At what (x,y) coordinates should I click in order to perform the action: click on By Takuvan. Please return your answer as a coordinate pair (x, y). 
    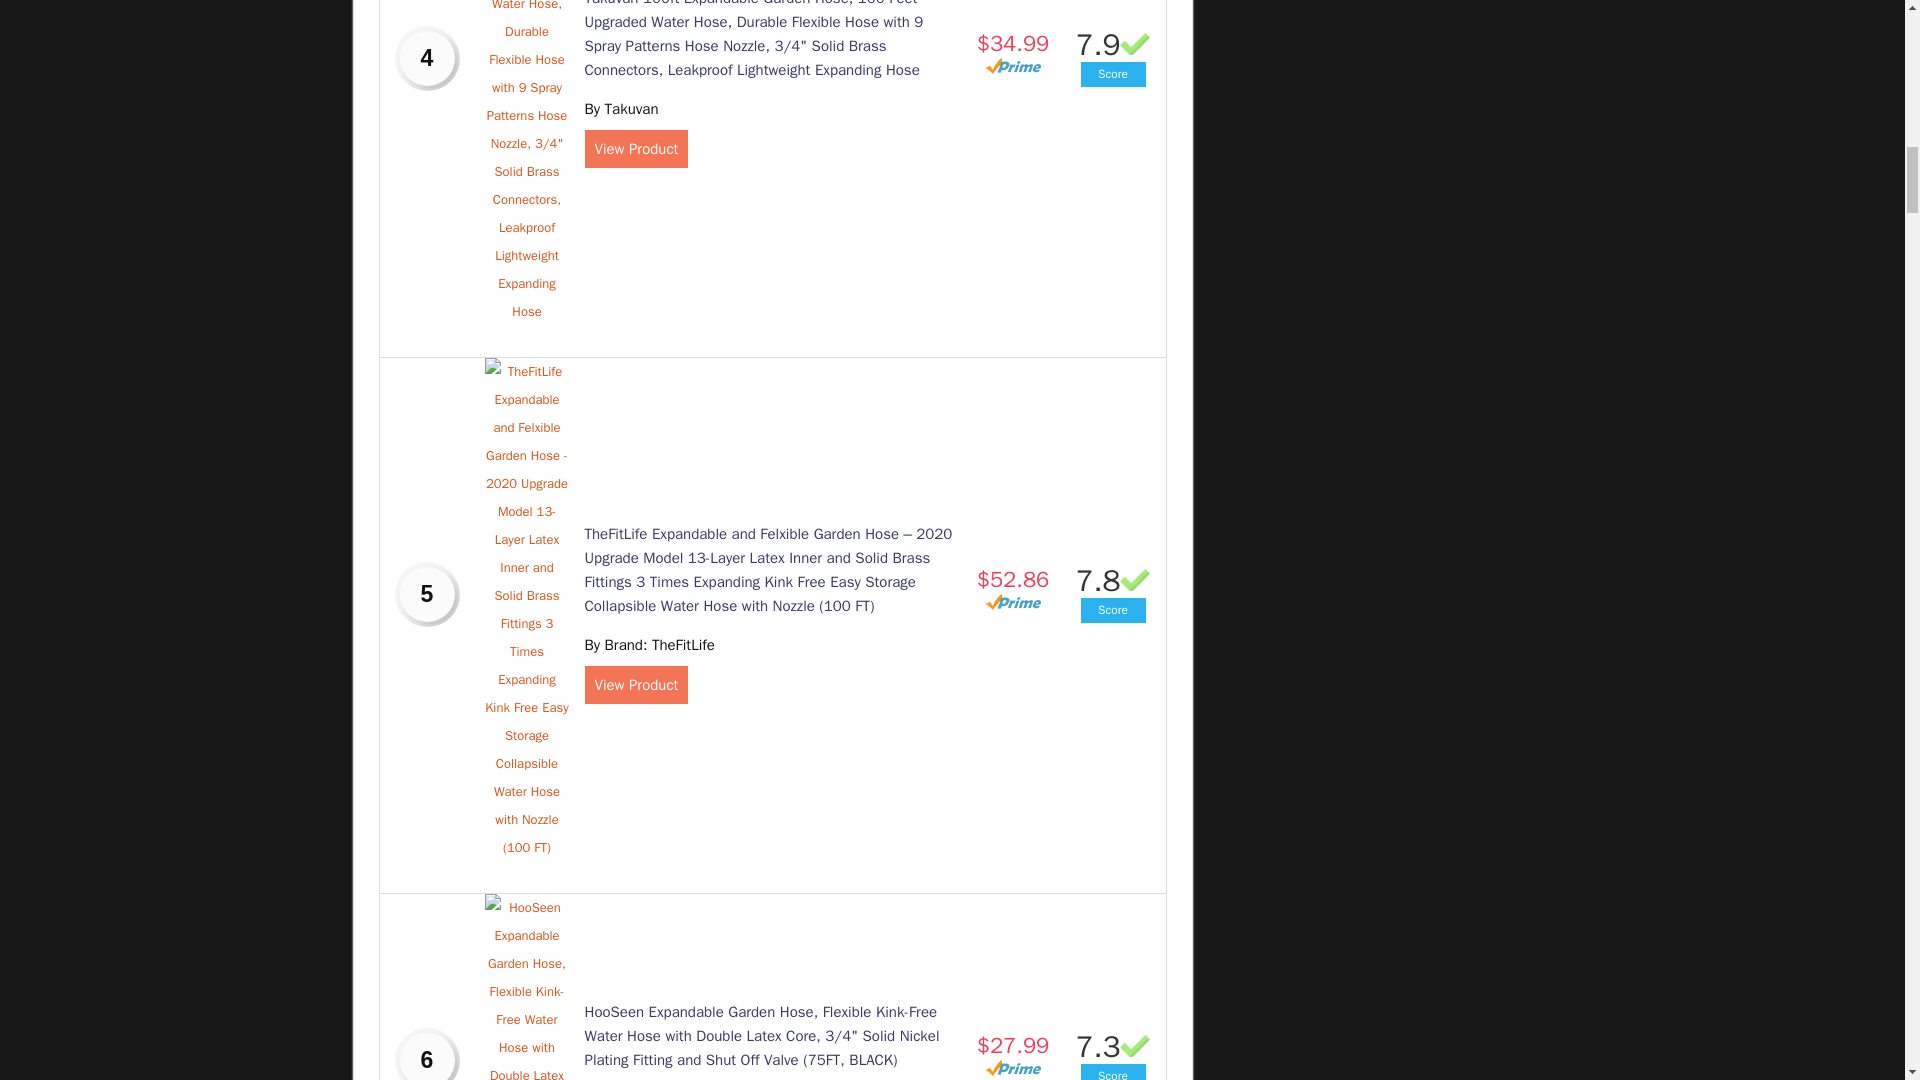
    Looking at the image, I should click on (620, 108).